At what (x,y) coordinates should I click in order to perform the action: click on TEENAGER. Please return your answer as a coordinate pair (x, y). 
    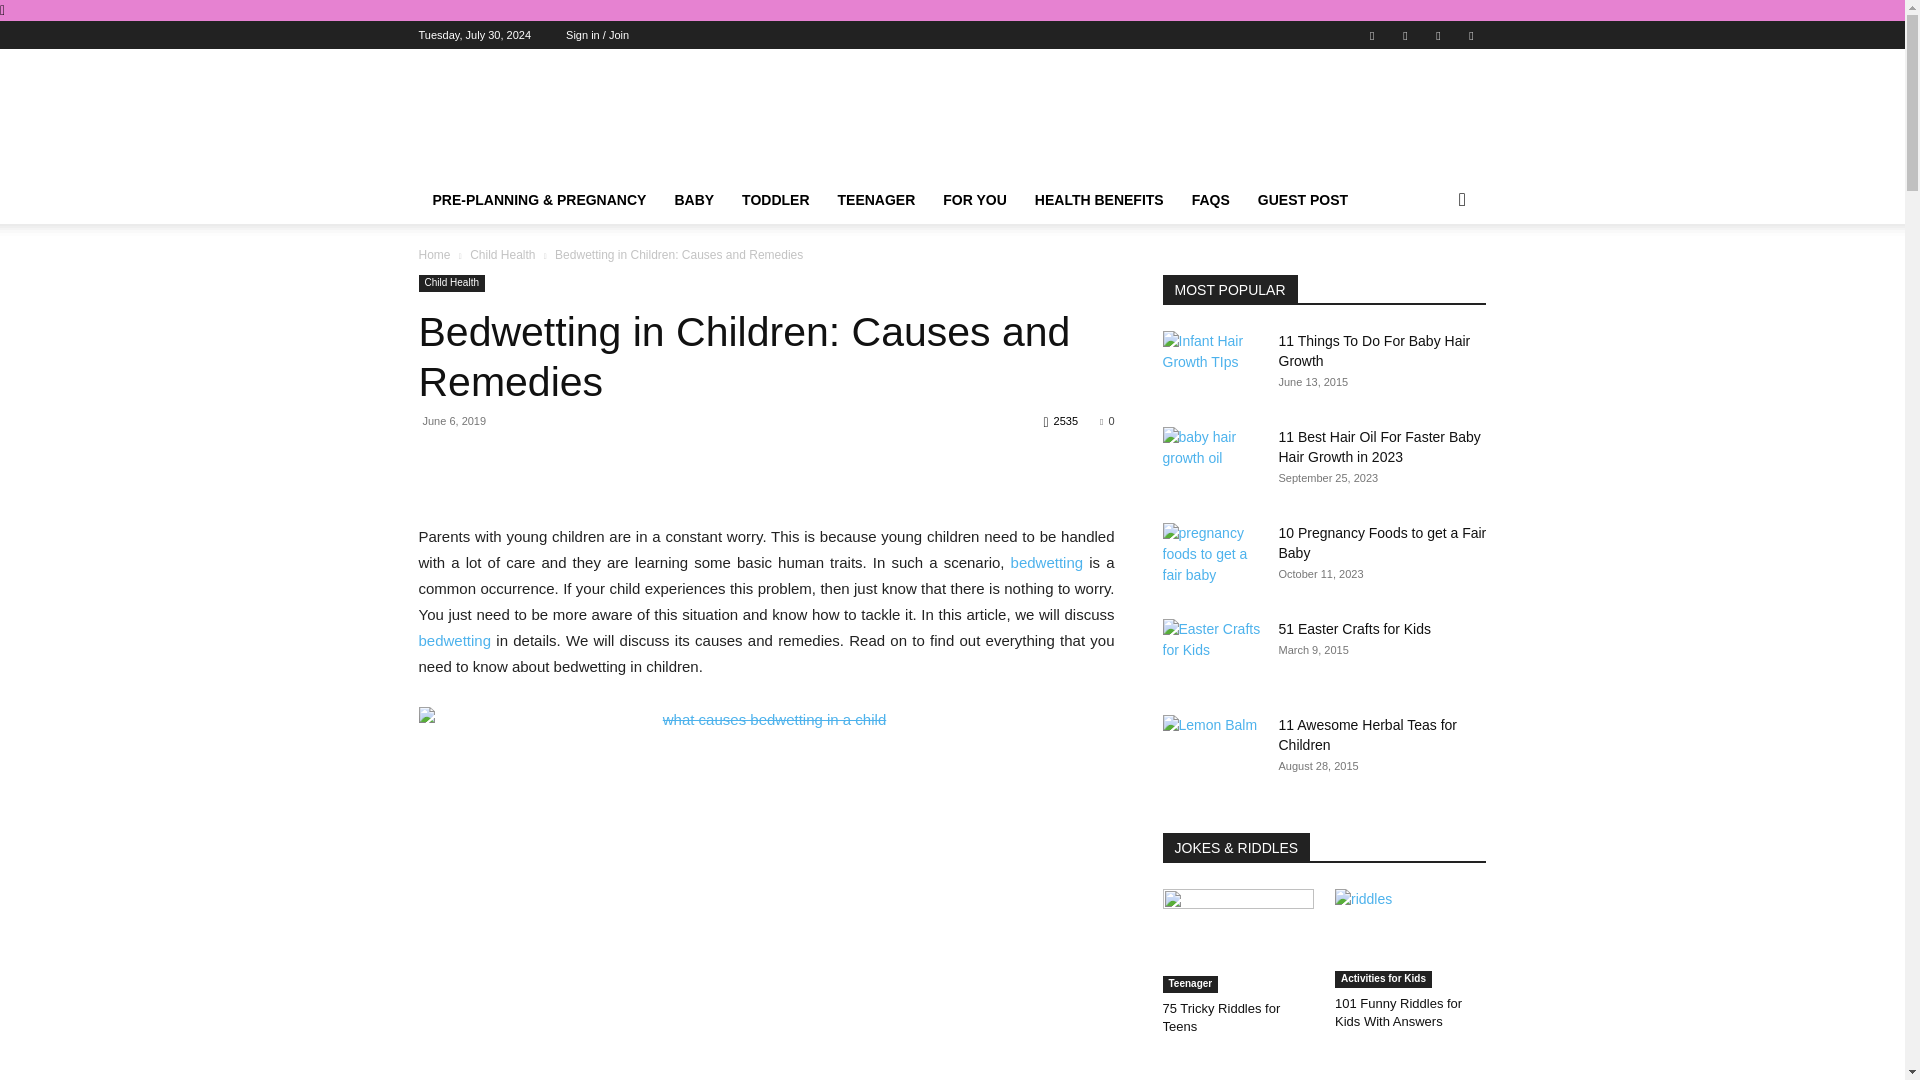
    Looking at the image, I should click on (876, 200).